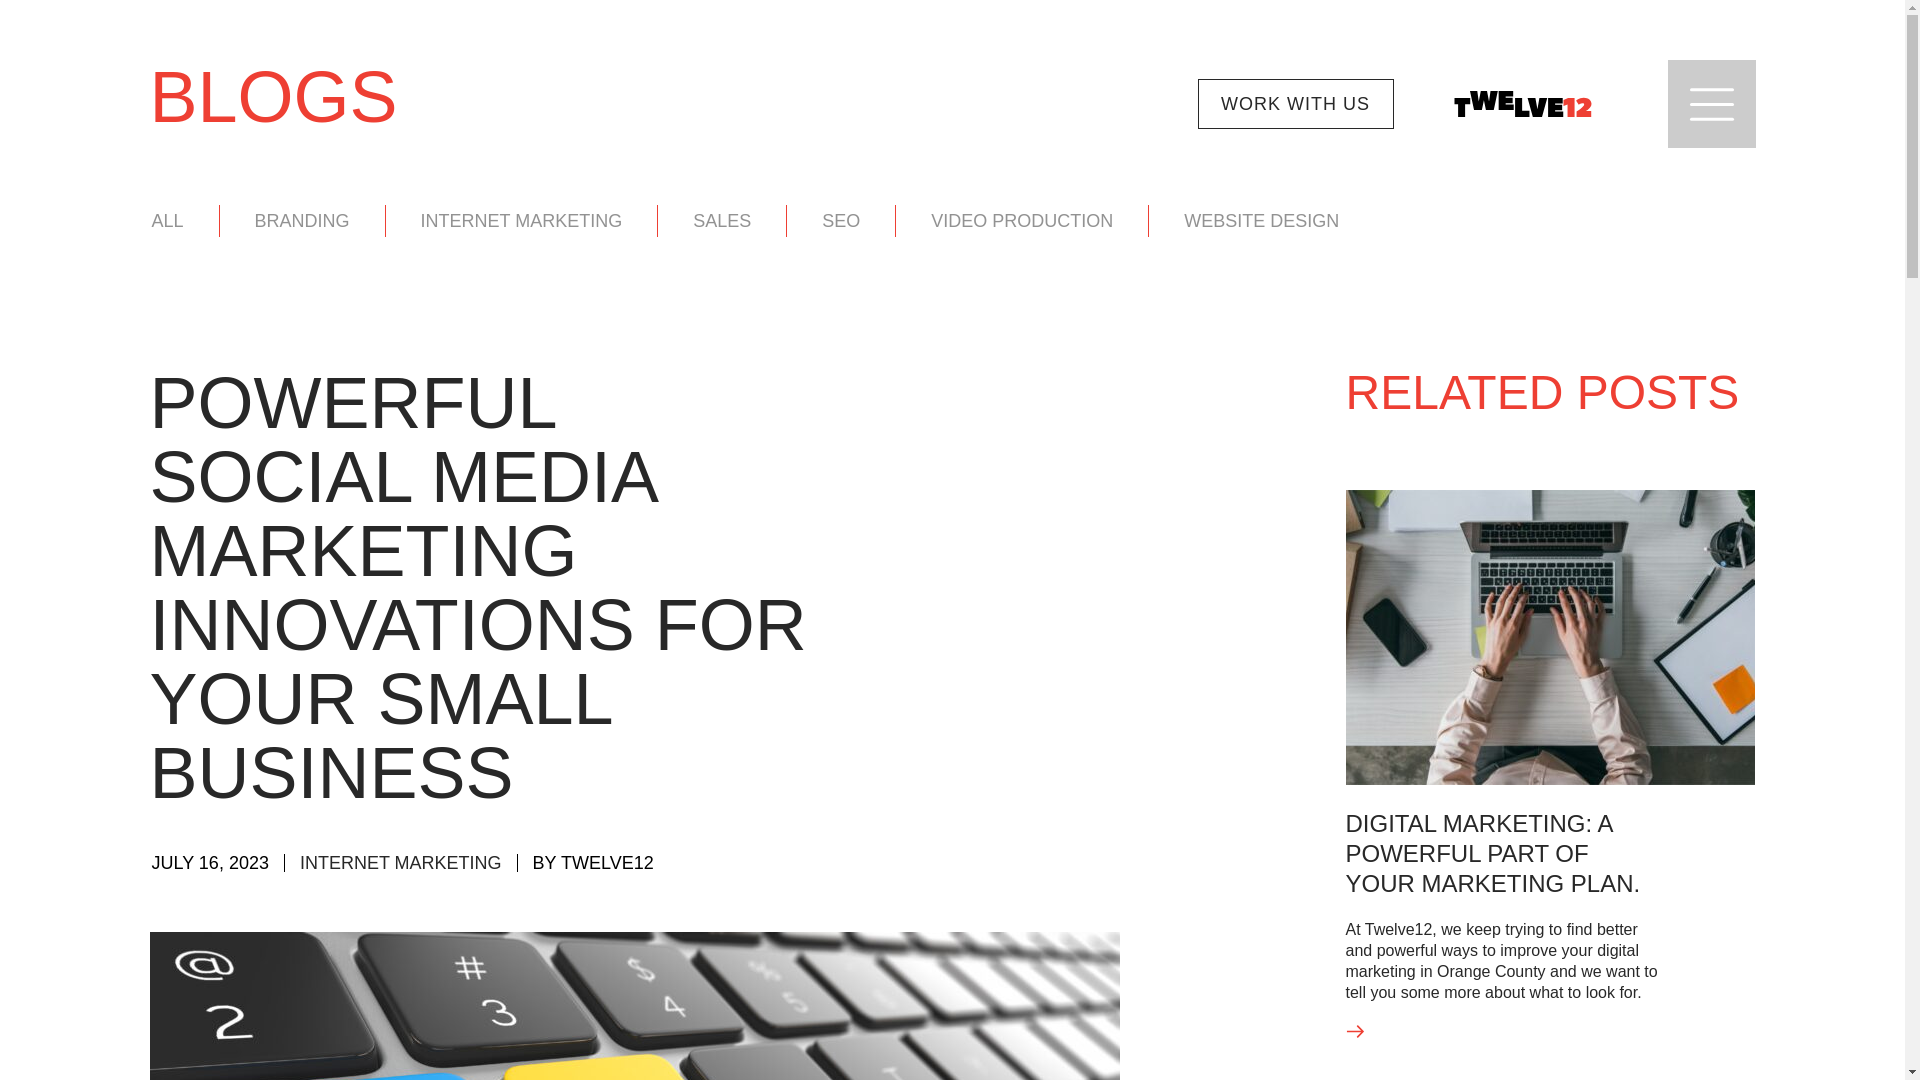  What do you see at coordinates (1022, 220) in the screenshot?
I see `VIDEO PRODUCTION` at bounding box center [1022, 220].